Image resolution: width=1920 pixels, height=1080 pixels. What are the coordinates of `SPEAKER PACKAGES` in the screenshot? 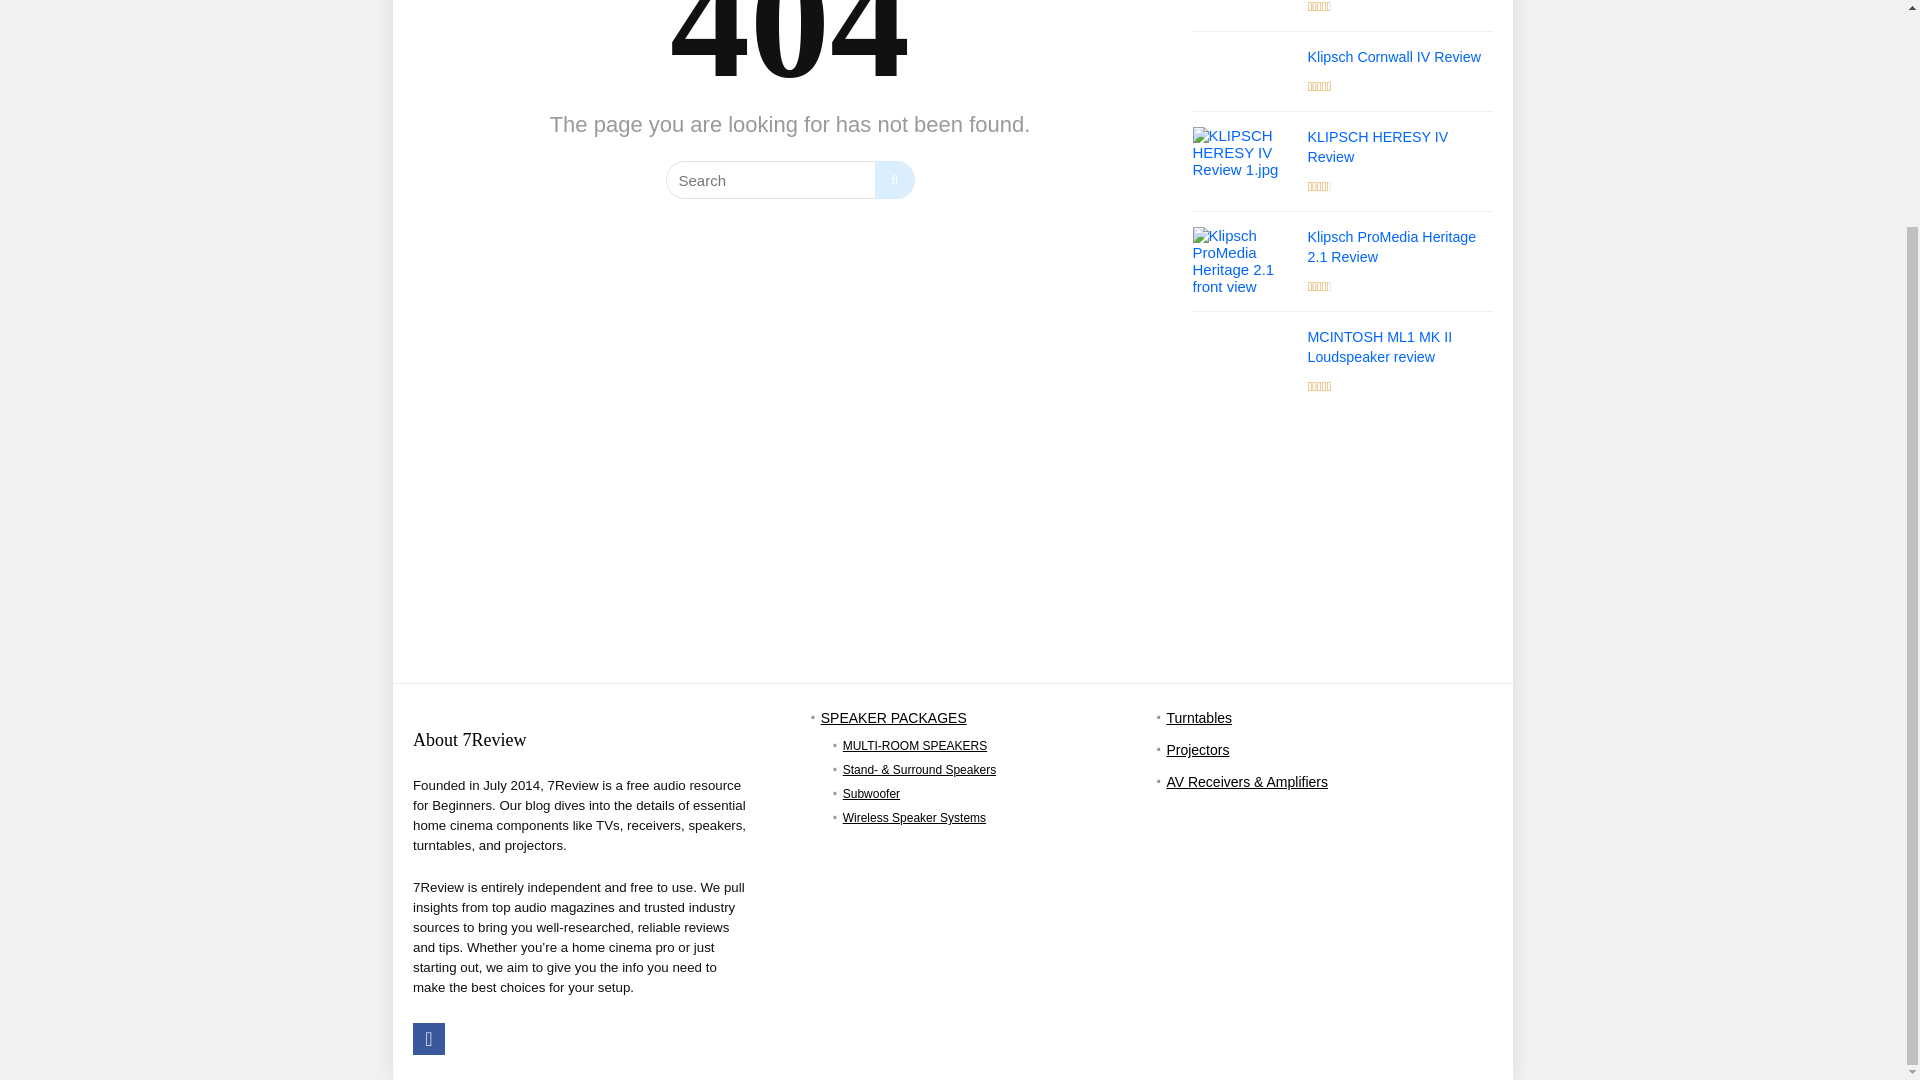 It's located at (894, 717).